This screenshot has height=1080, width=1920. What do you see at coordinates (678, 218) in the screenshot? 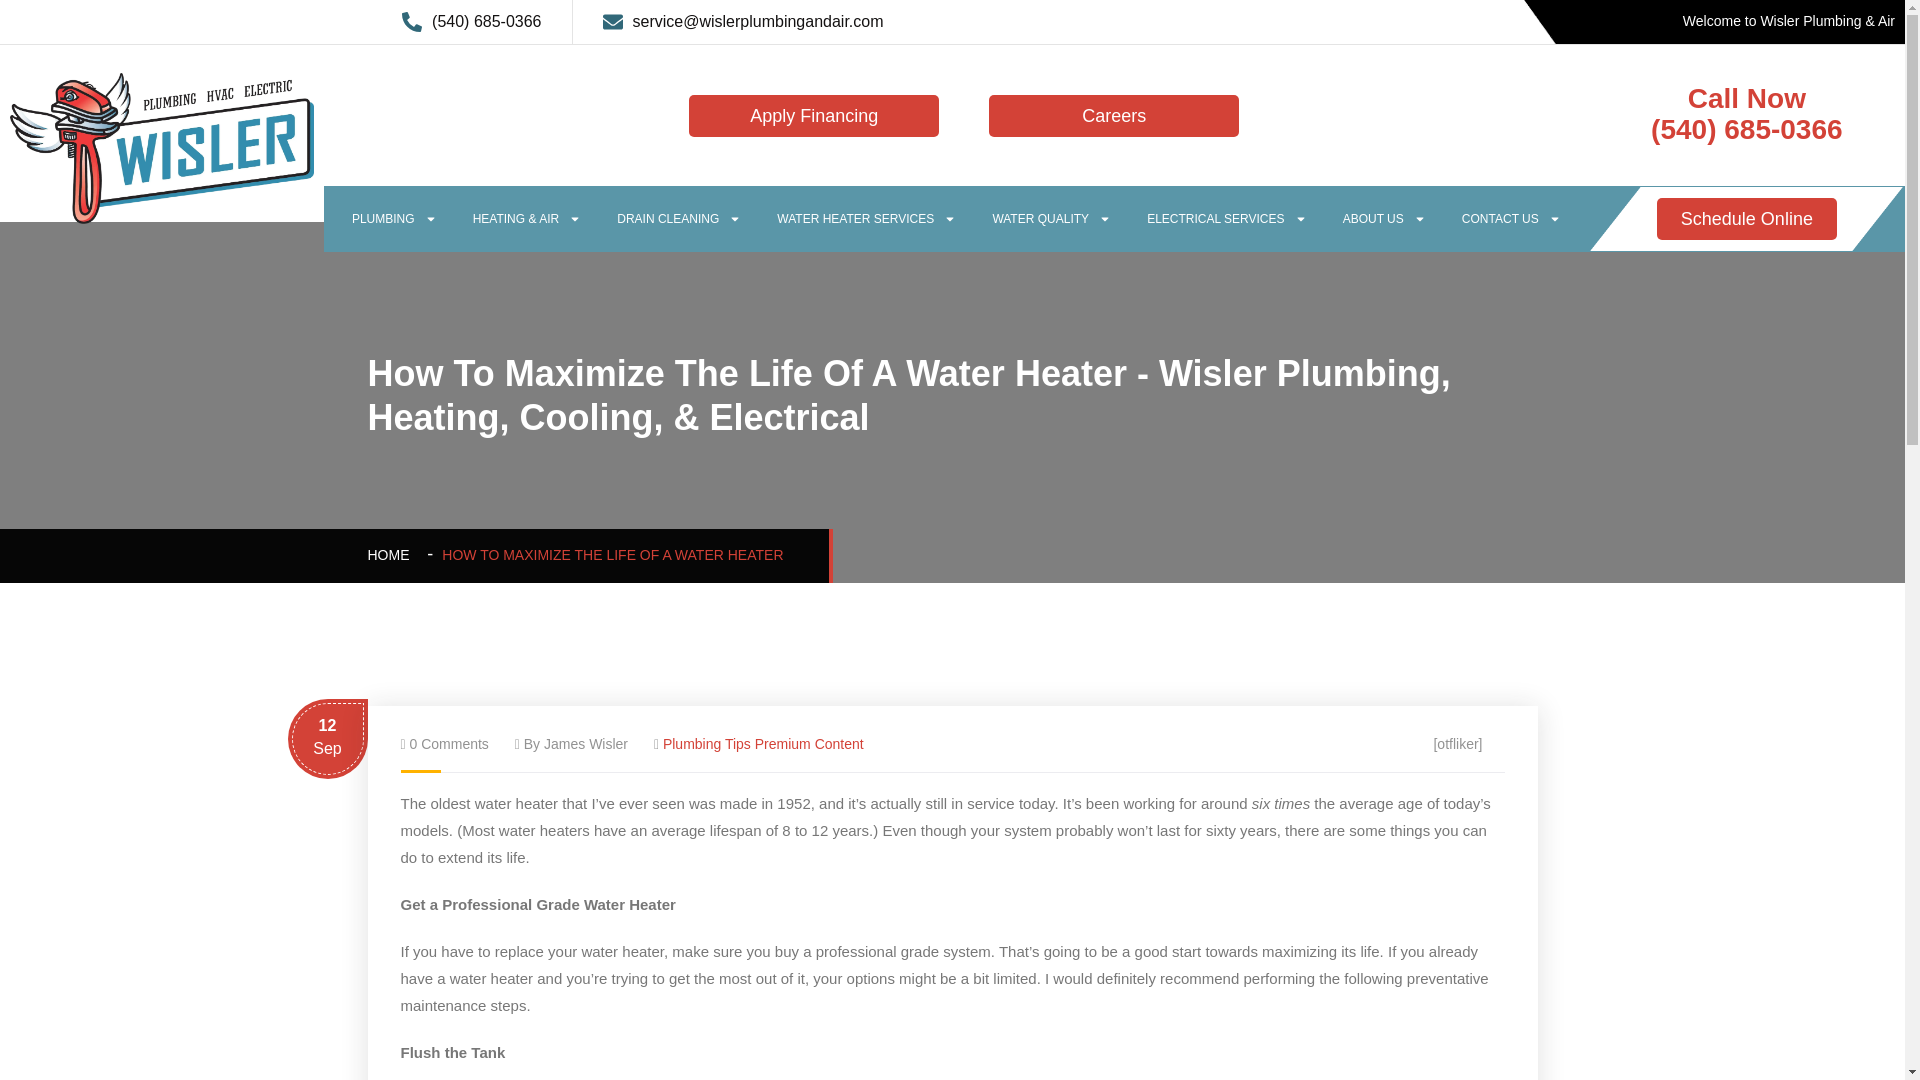
I see `DRAIN CLEANING` at bounding box center [678, 218].